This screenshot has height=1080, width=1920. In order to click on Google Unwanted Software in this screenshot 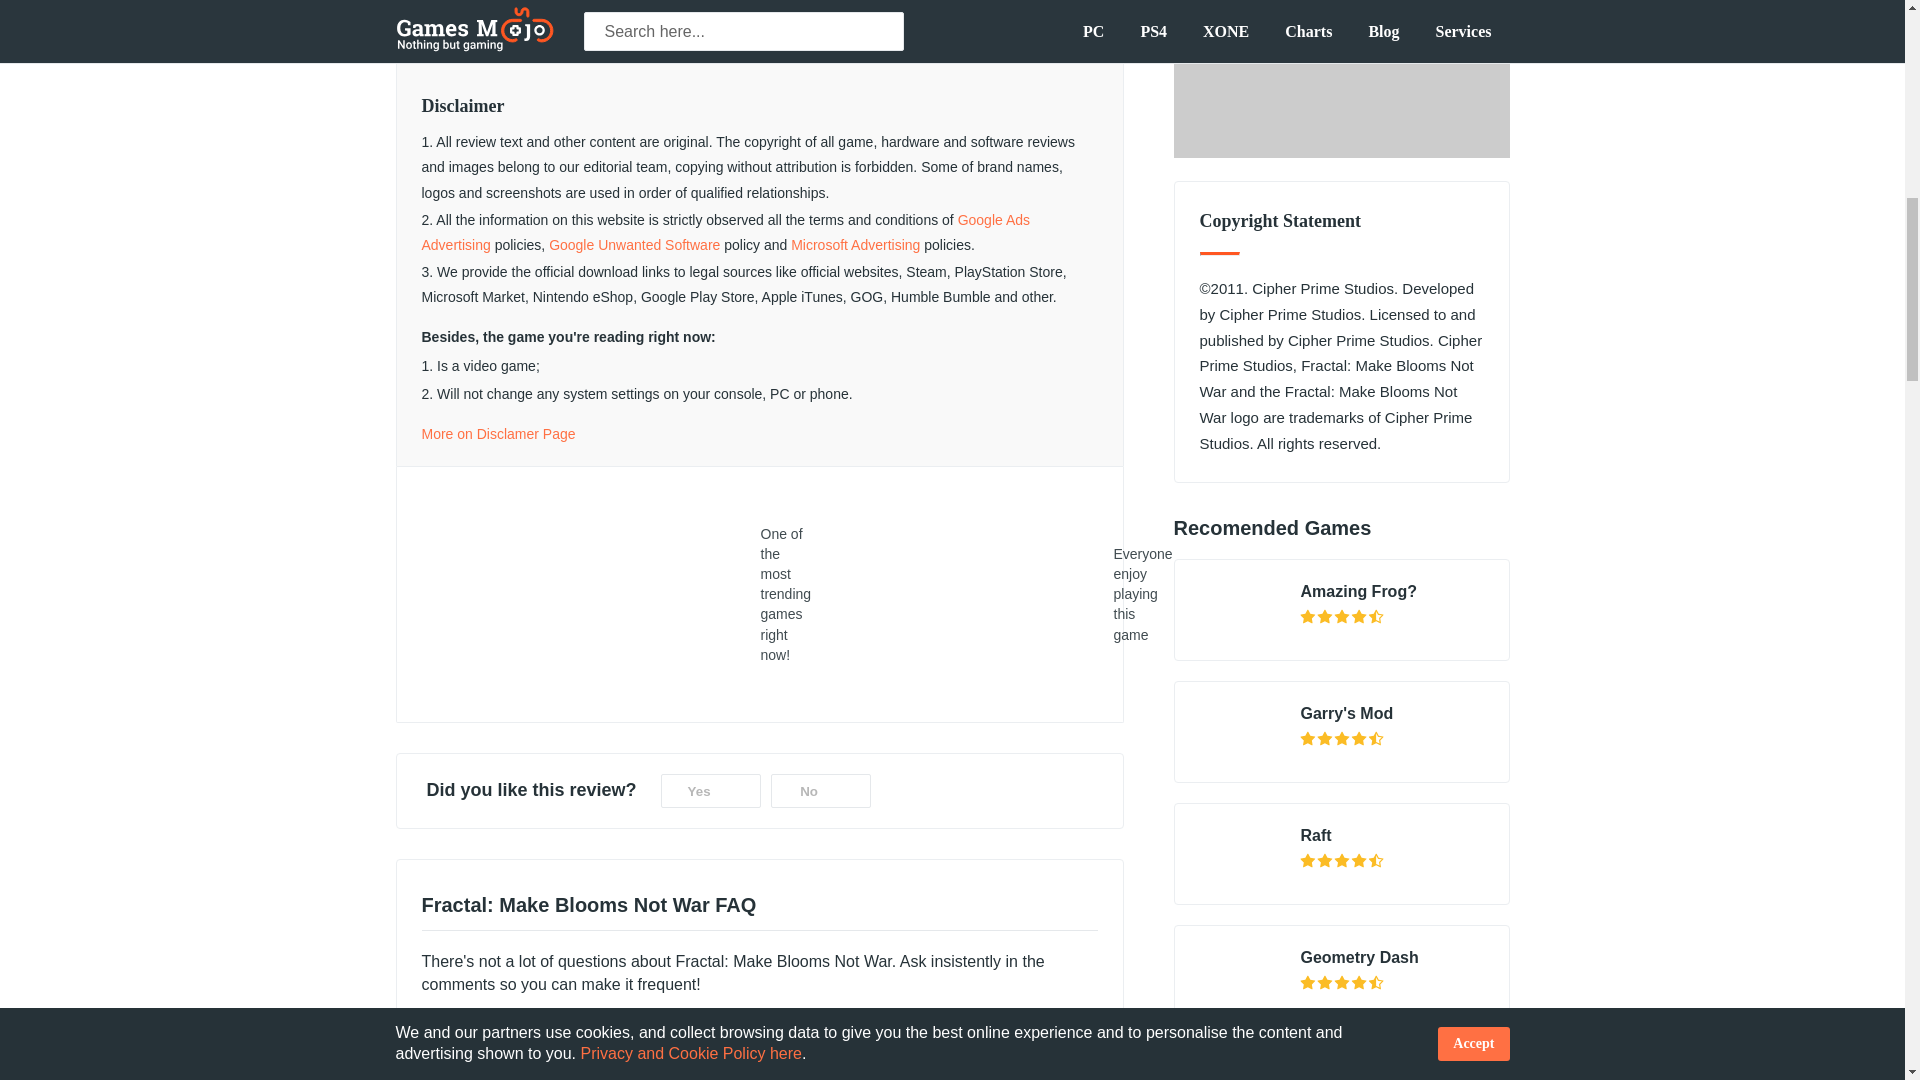, I will do `click(634, 244)`.